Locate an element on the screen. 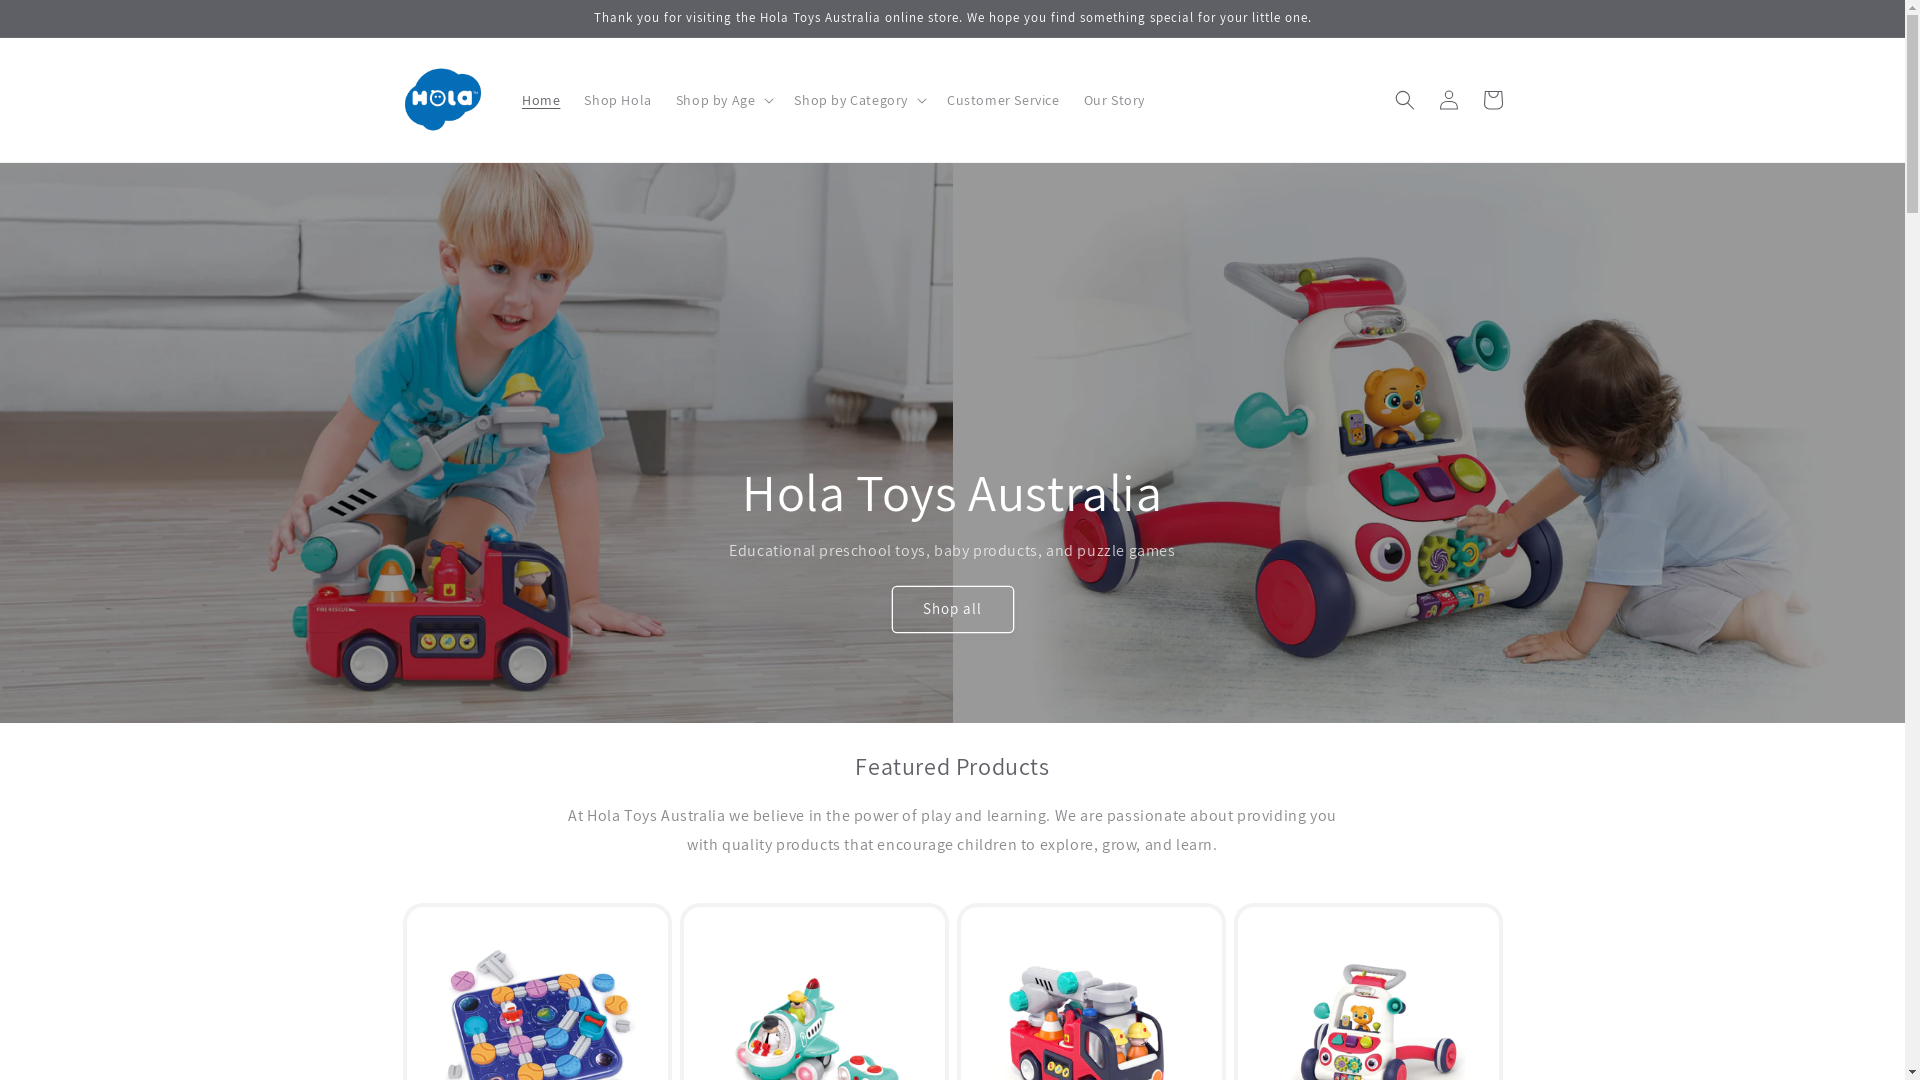  Cart is located at coordinates (1492, 100).